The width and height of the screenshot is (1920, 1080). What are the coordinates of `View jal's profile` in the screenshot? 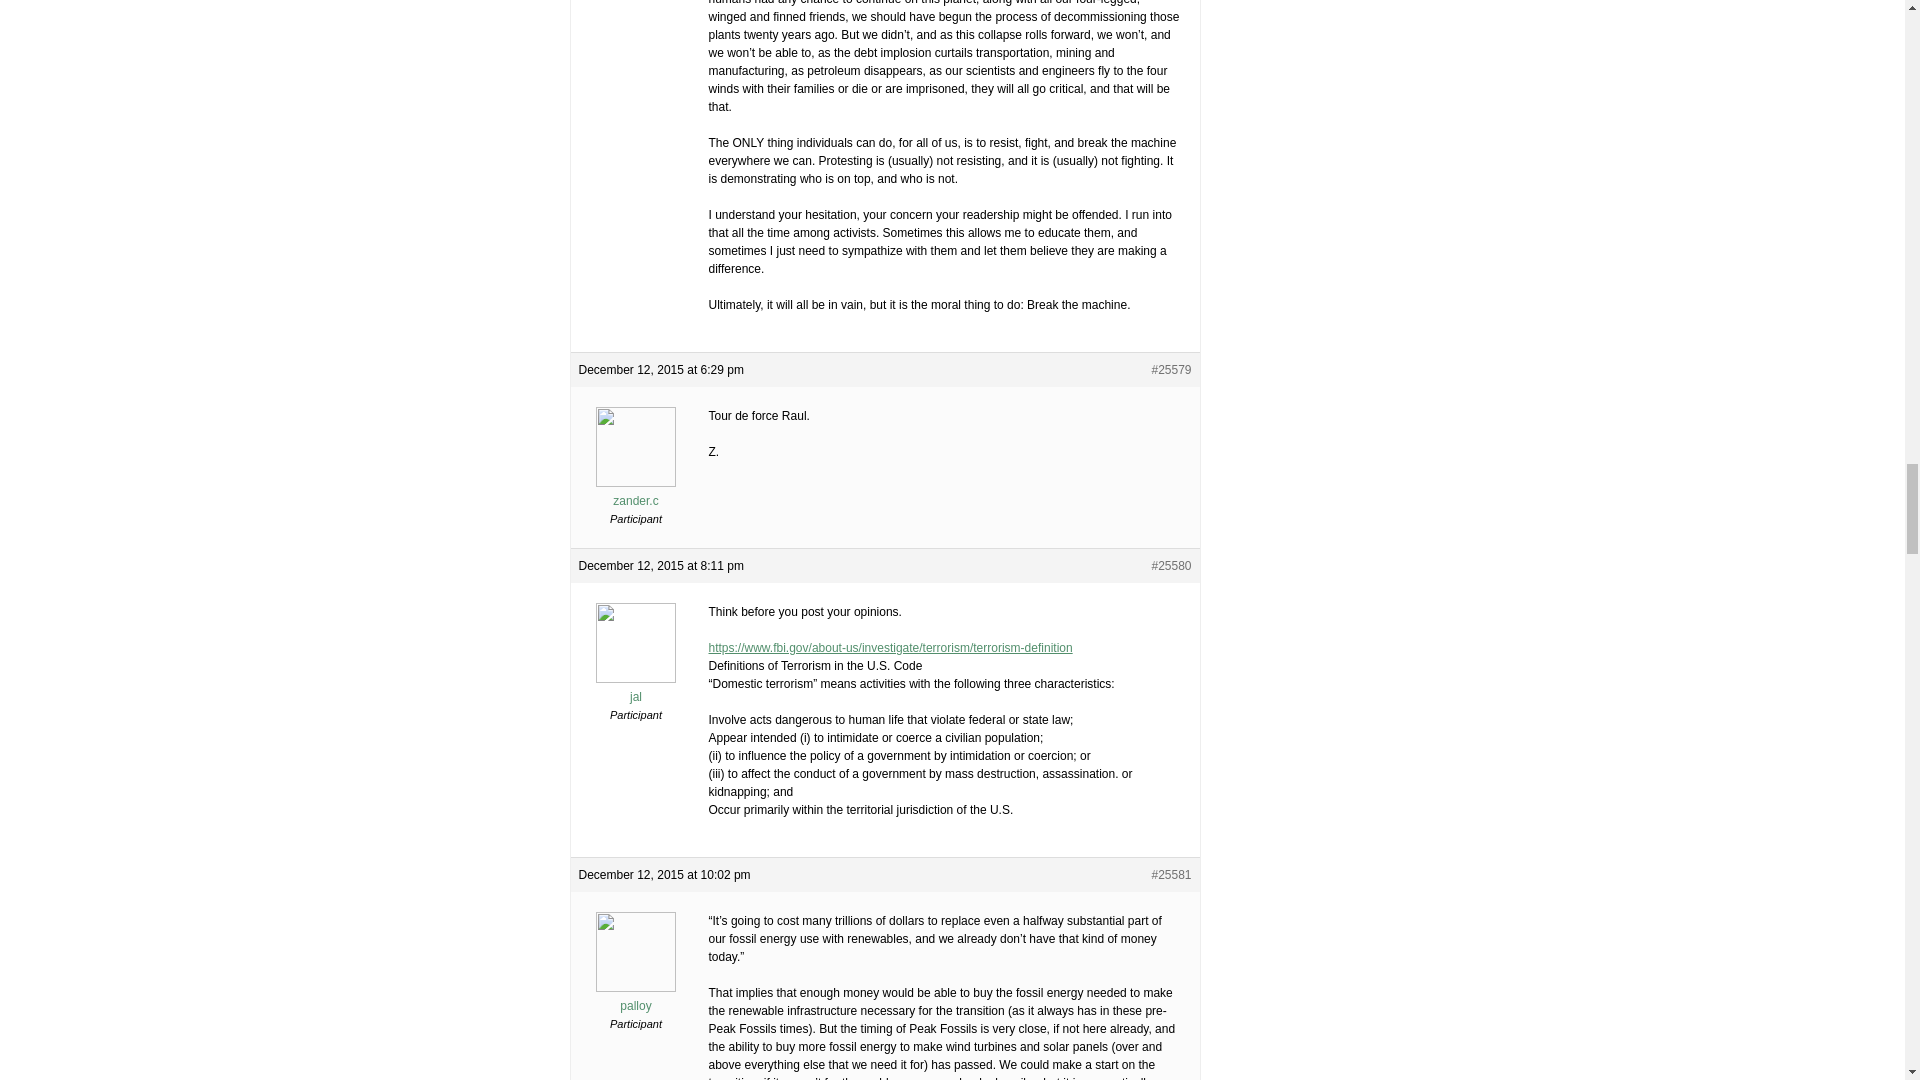 It's located at (635, 688).